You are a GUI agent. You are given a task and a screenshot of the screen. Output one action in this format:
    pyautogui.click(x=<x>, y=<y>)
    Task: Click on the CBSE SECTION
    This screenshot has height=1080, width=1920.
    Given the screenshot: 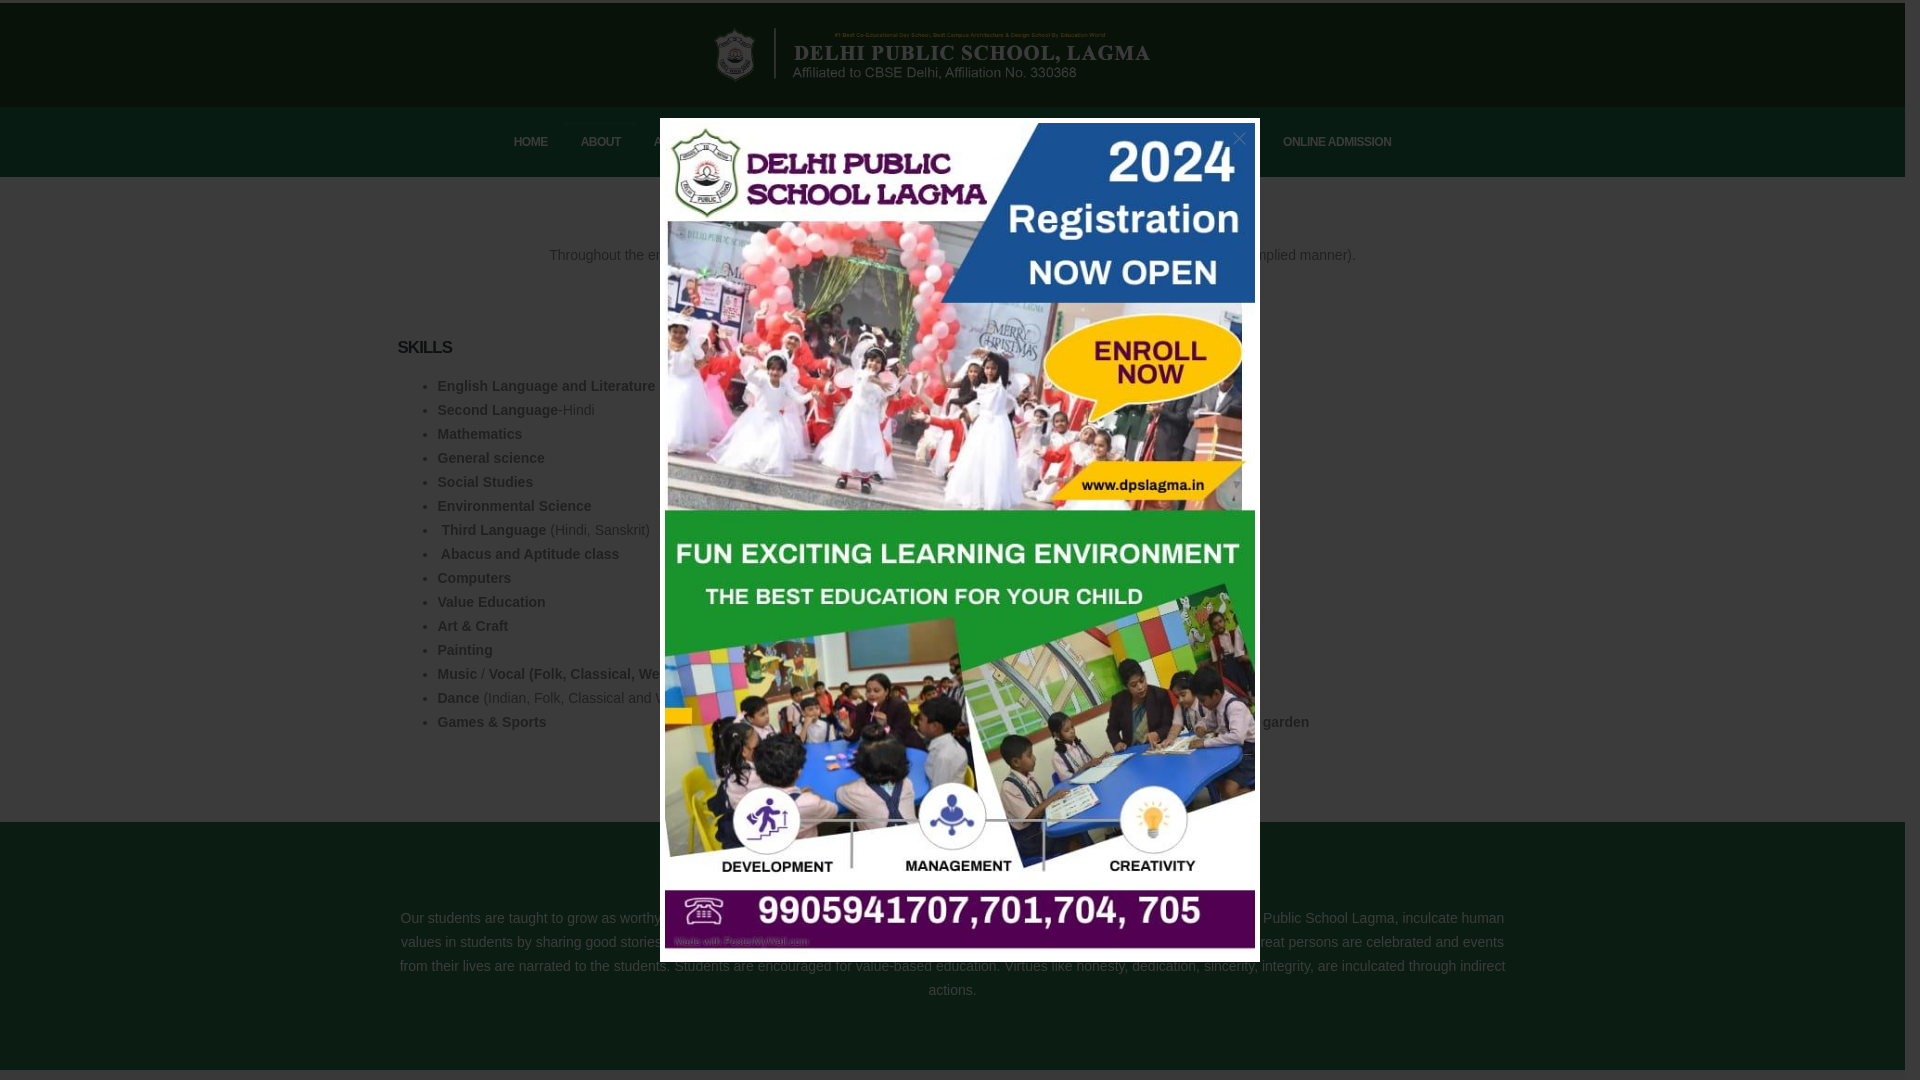 What is the action you would take?
    pyautogui.click(x=1102, y=142)
    